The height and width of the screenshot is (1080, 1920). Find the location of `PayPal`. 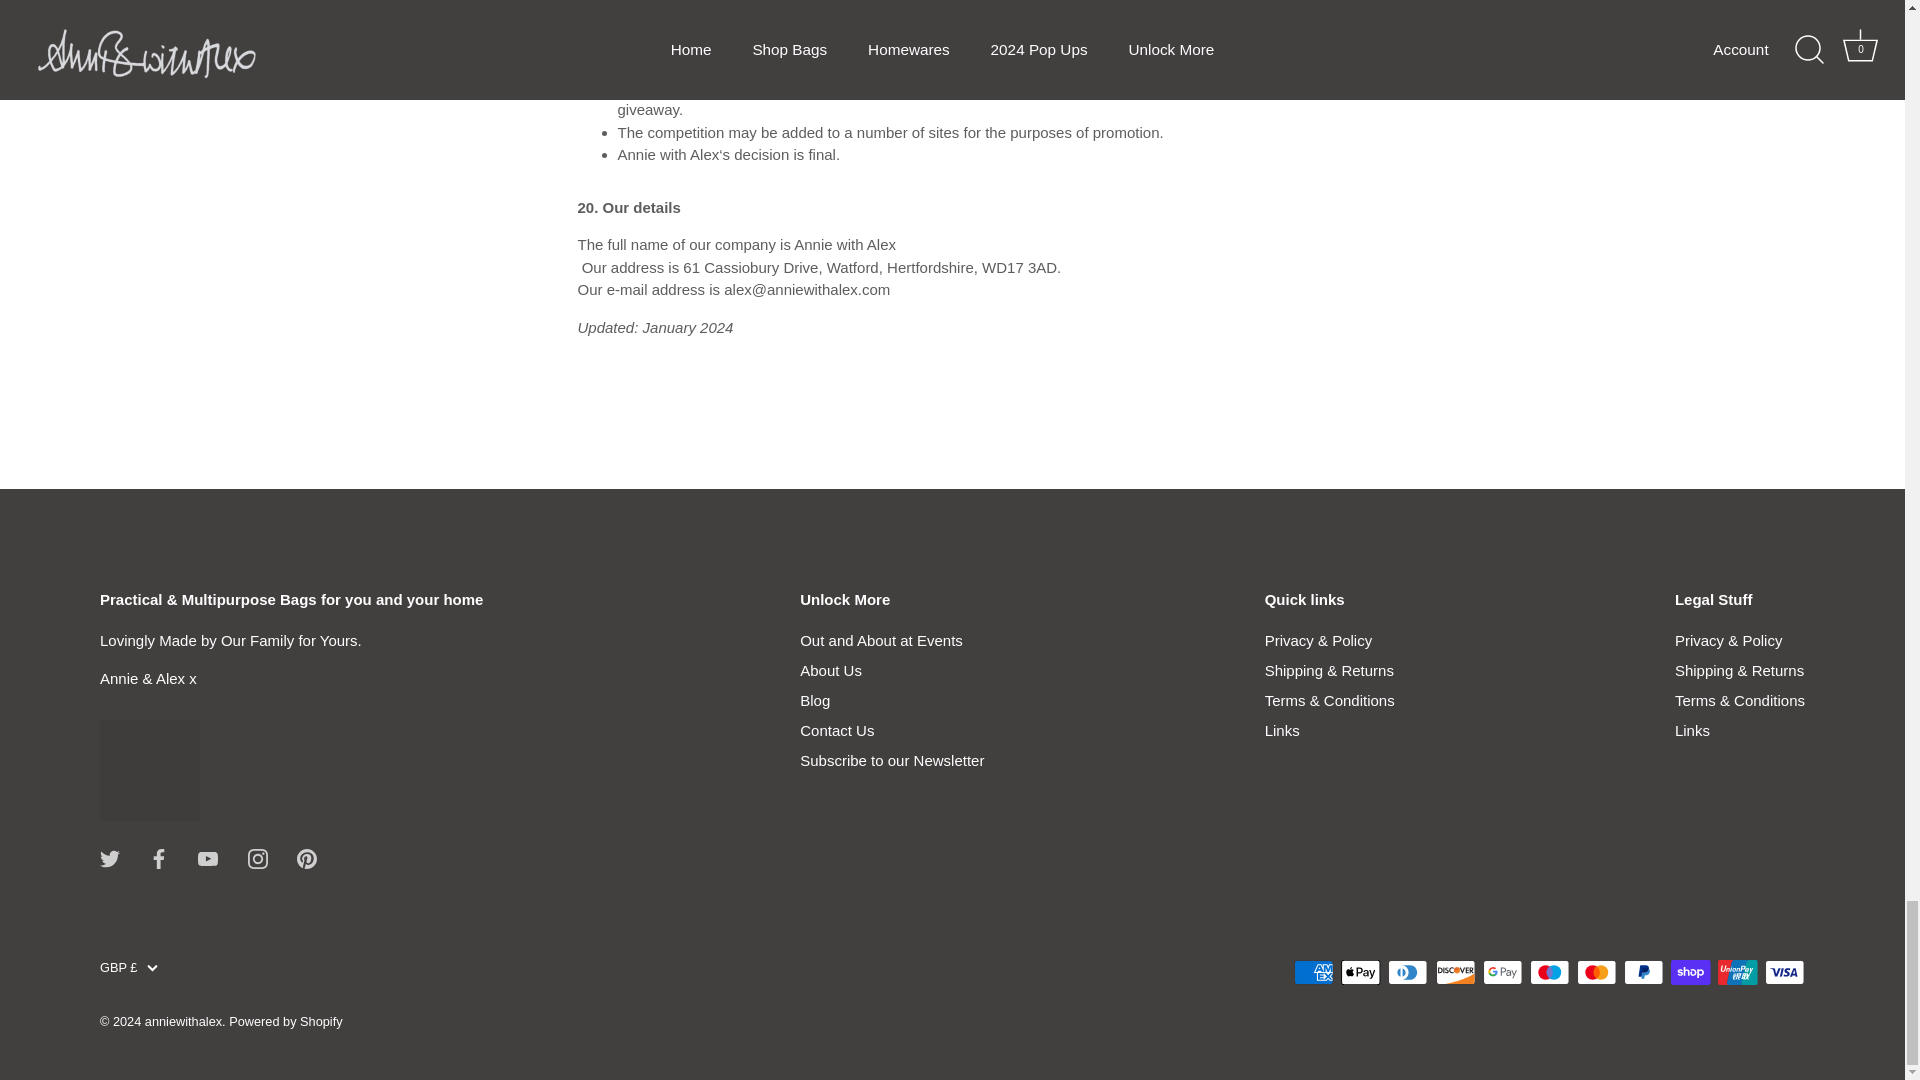

PayPal is located at coordinates (1643, 972).